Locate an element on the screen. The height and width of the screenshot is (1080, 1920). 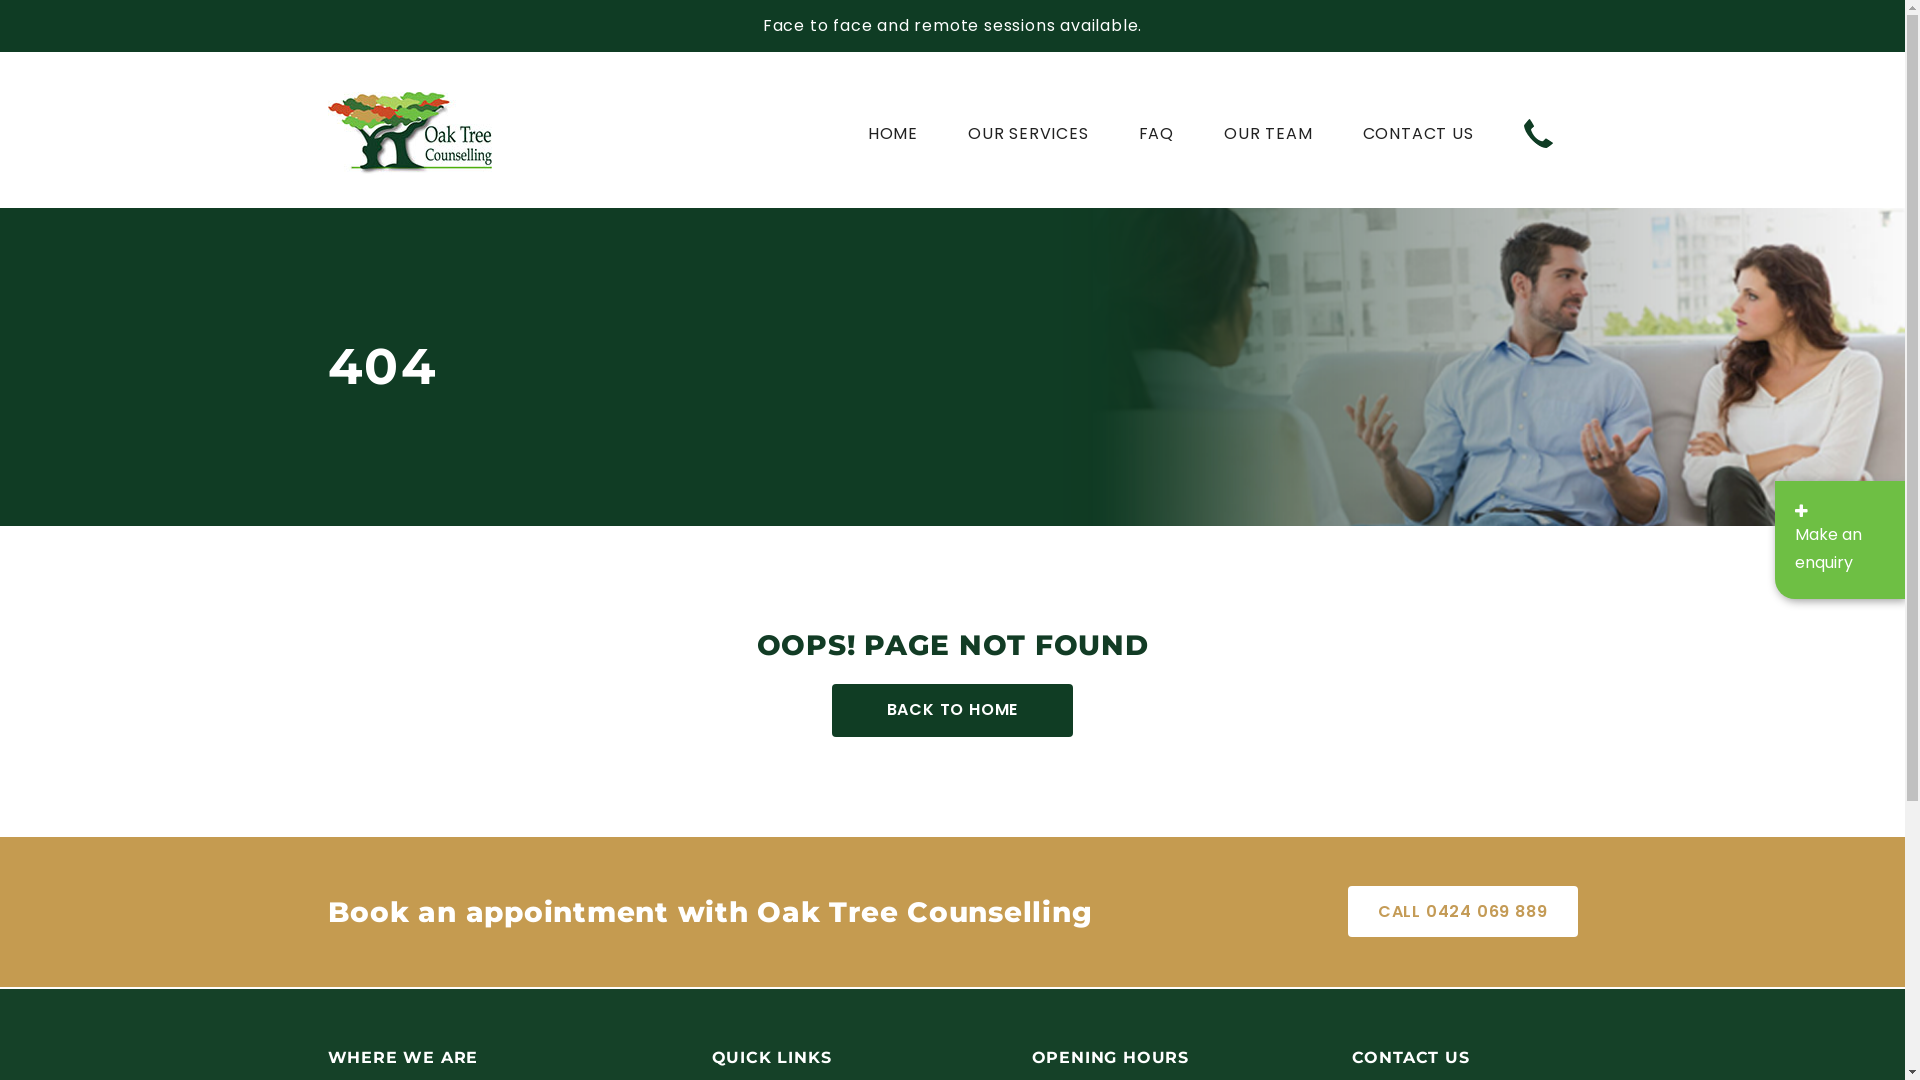
HOME is located at coordinates (893, 146).